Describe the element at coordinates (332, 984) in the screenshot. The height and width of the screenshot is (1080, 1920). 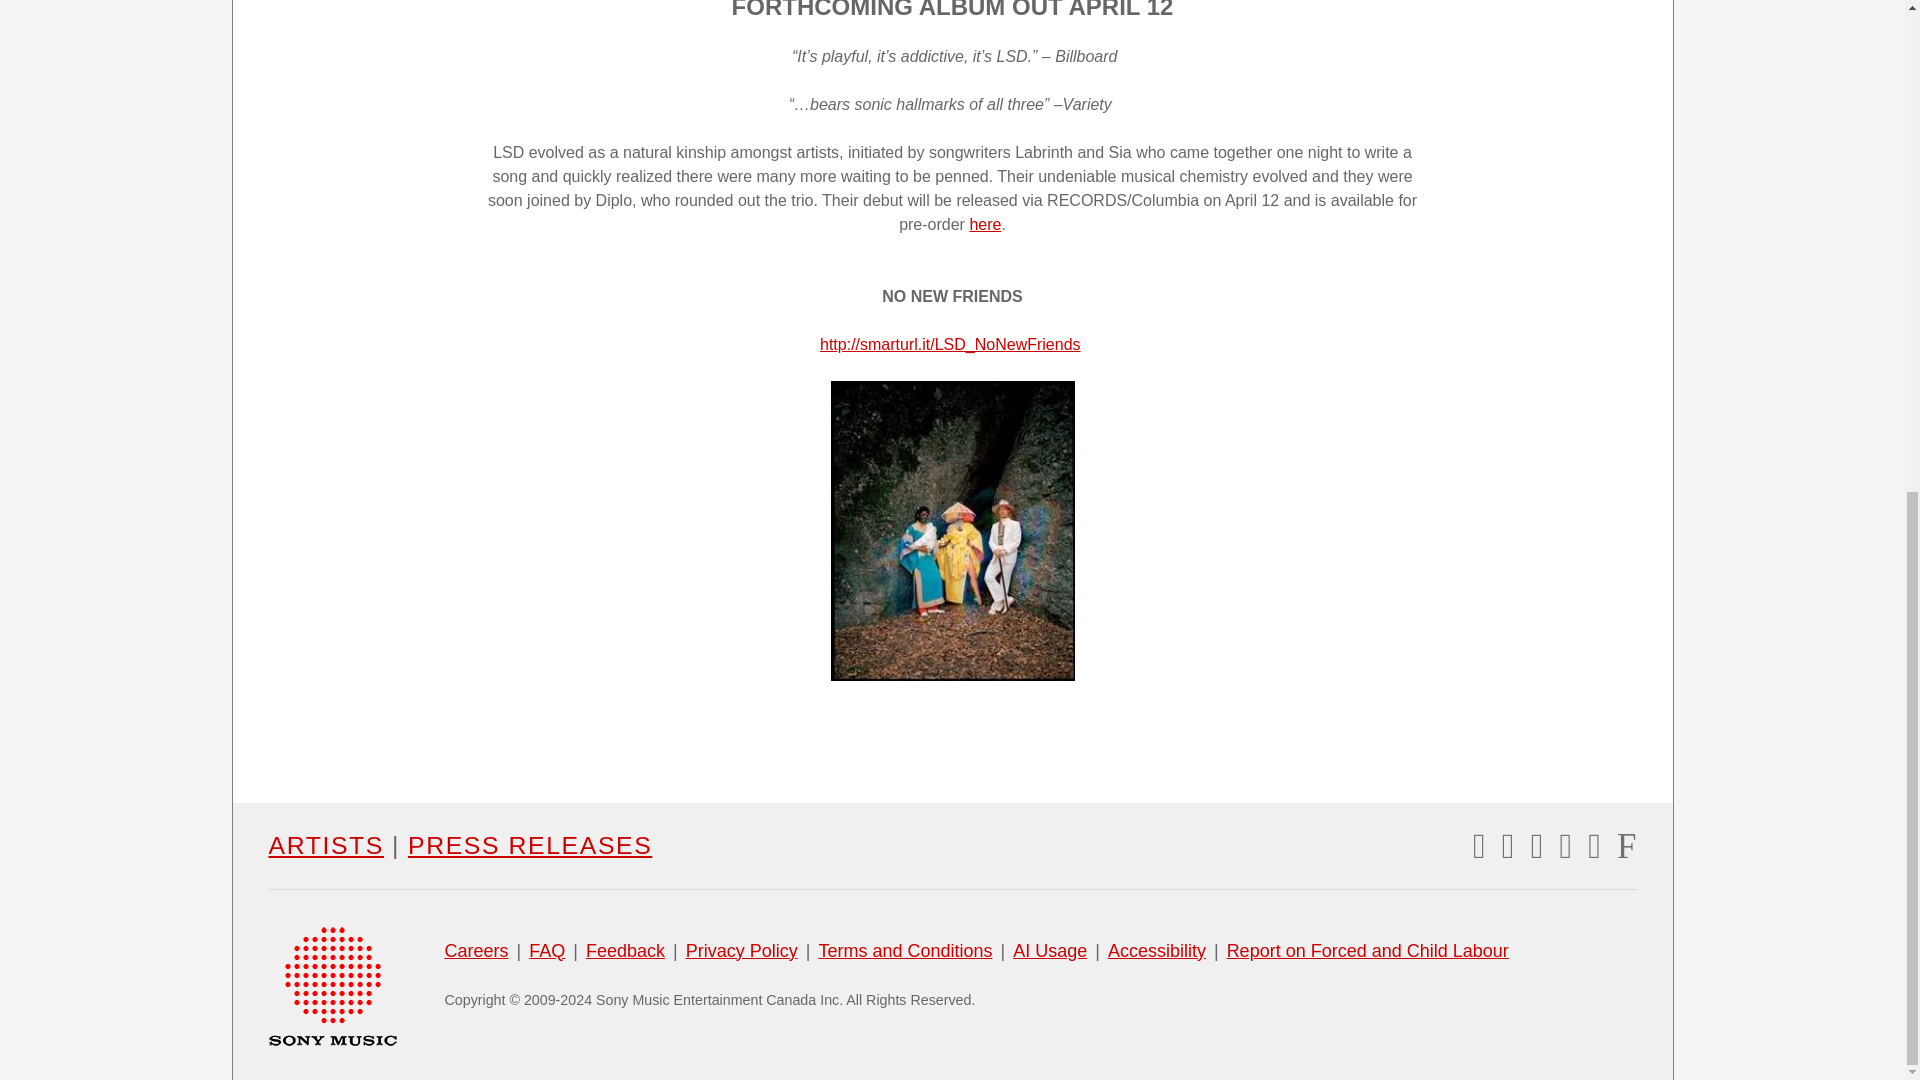
I see `Sony Music Canada` at that location.